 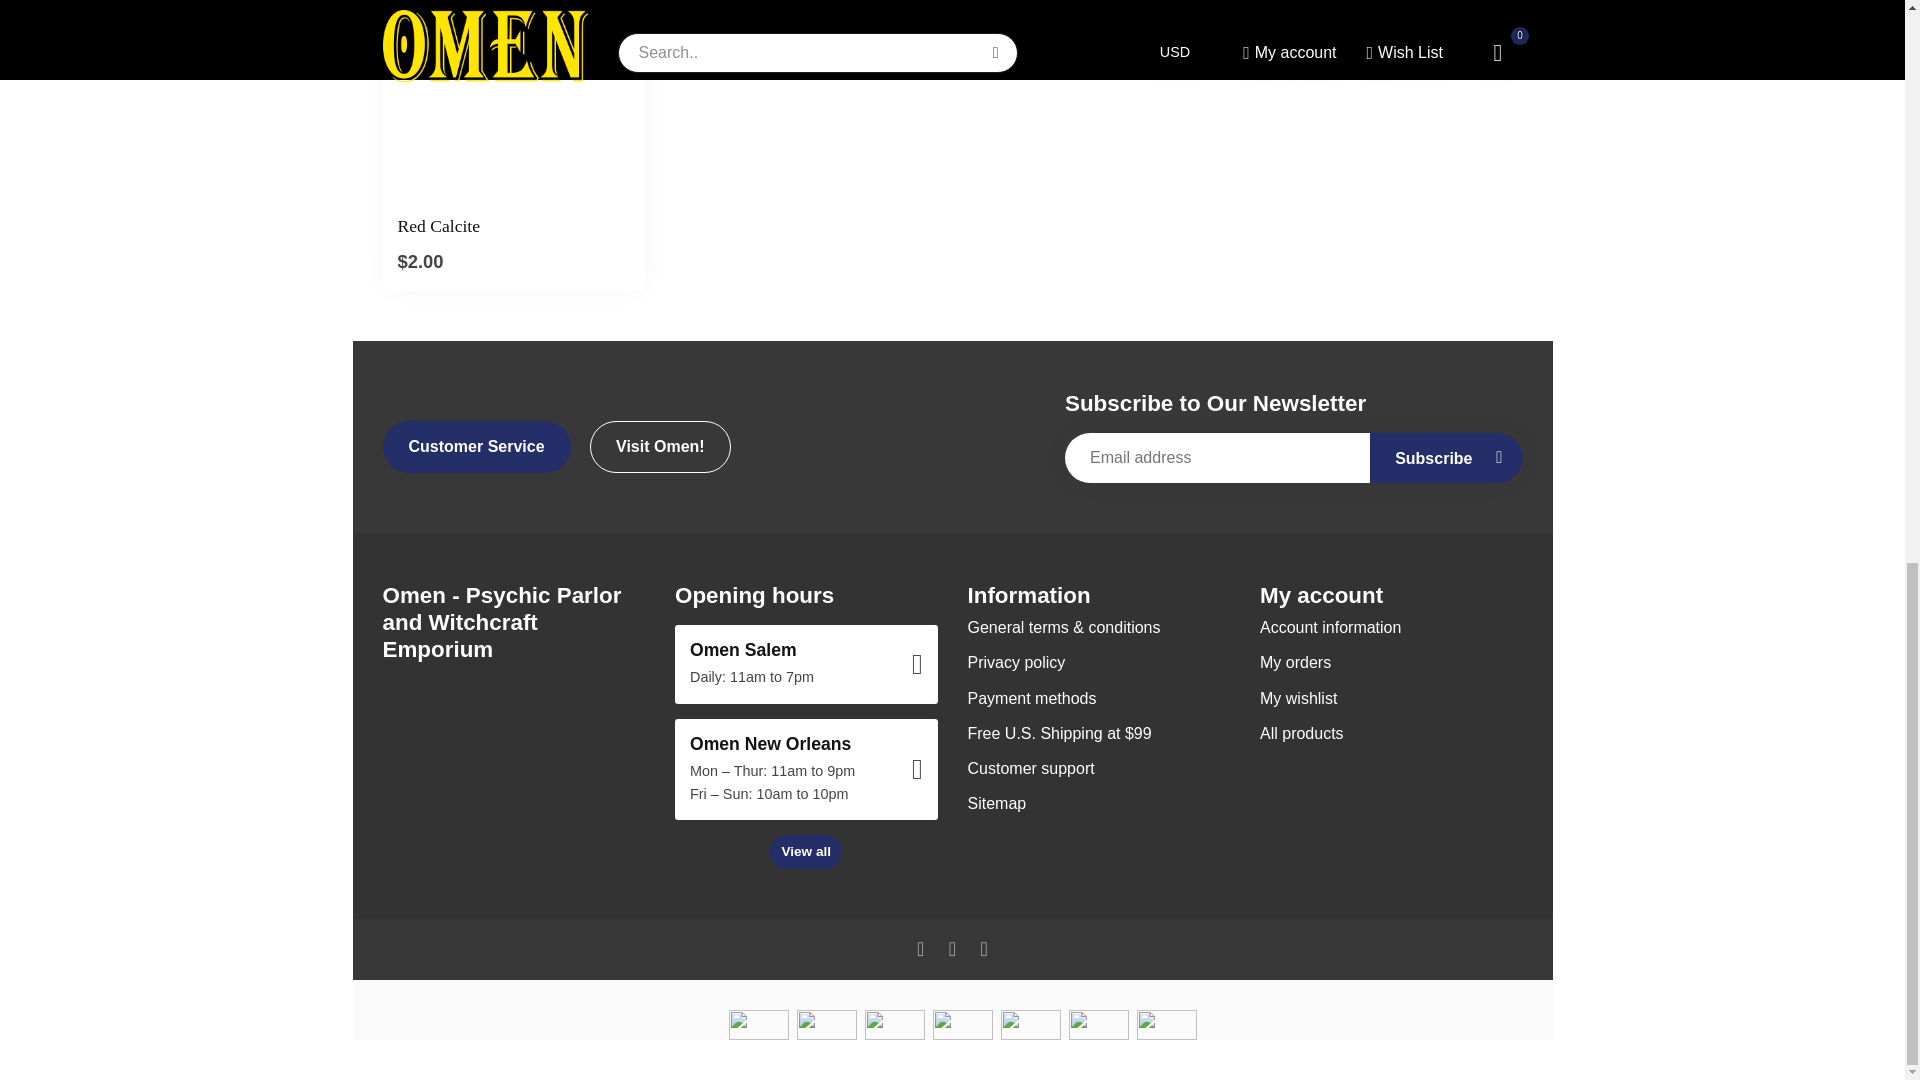 I want to click on All products, so click(x=1390, y=733).